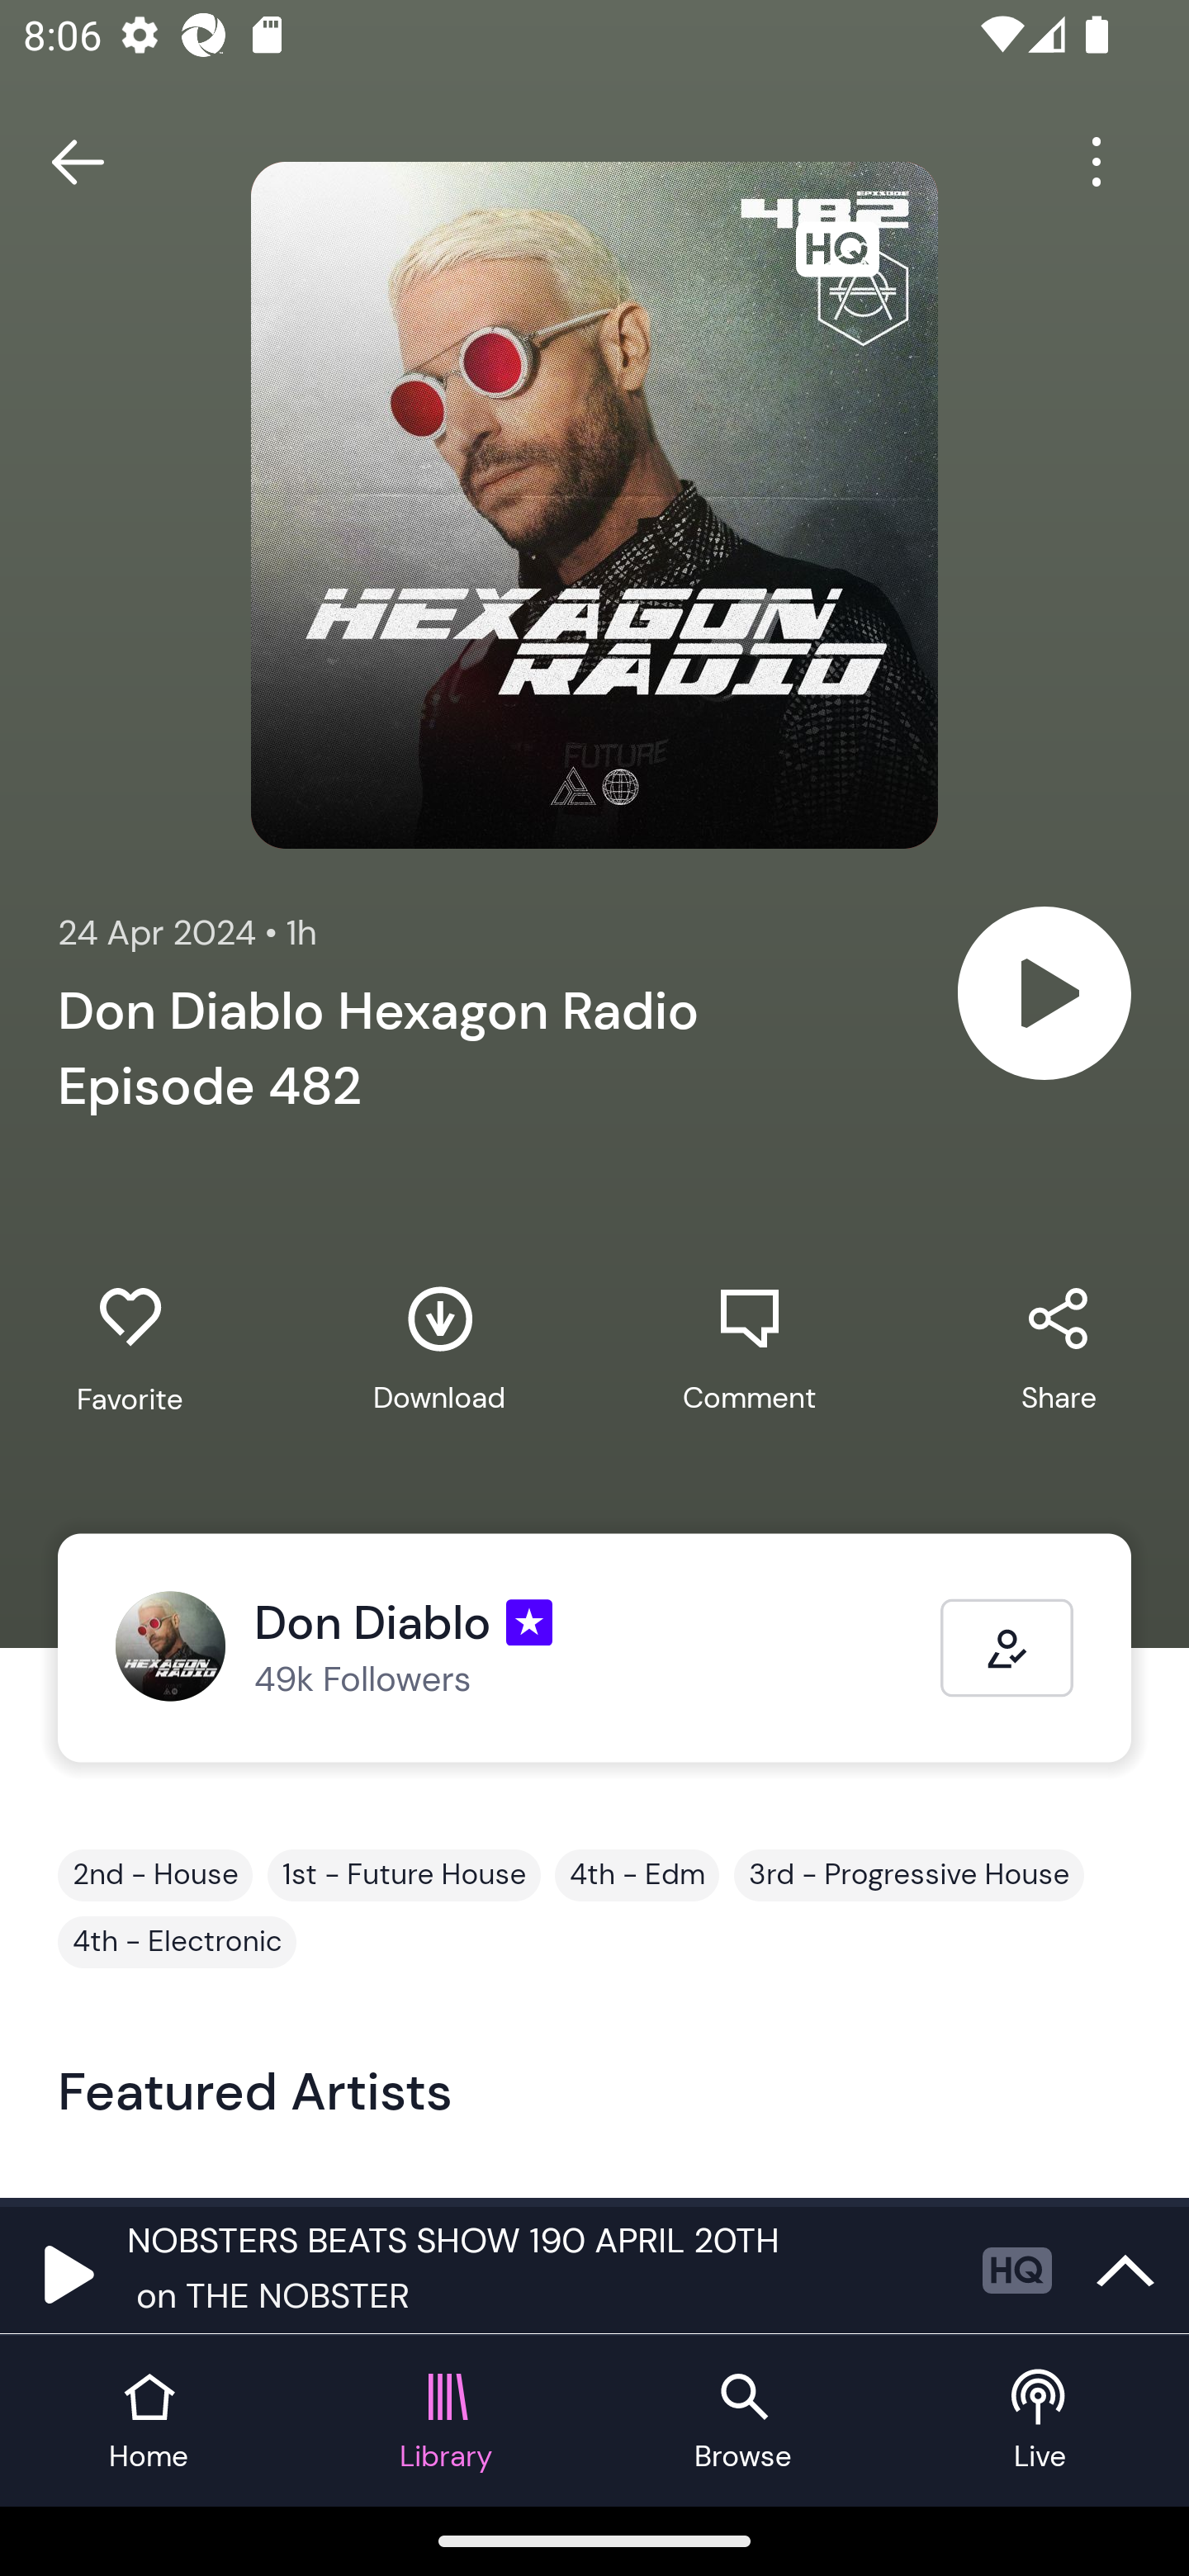 This screenshot has height=2576, width=1189. What do you see at coordinates (1007, 1648) in the screenshot?
I see `Following` at bounding box center [1007, 1648].